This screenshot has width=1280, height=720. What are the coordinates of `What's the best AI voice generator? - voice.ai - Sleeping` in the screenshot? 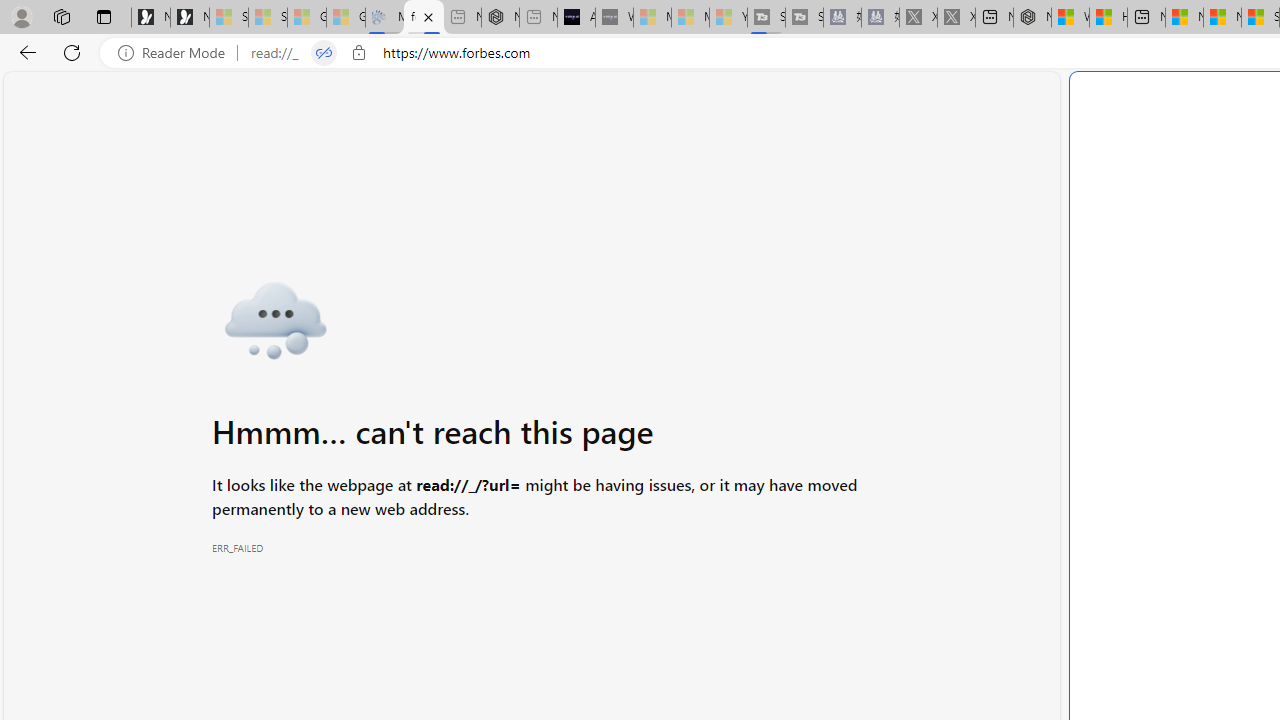 It's located at (614, 18).